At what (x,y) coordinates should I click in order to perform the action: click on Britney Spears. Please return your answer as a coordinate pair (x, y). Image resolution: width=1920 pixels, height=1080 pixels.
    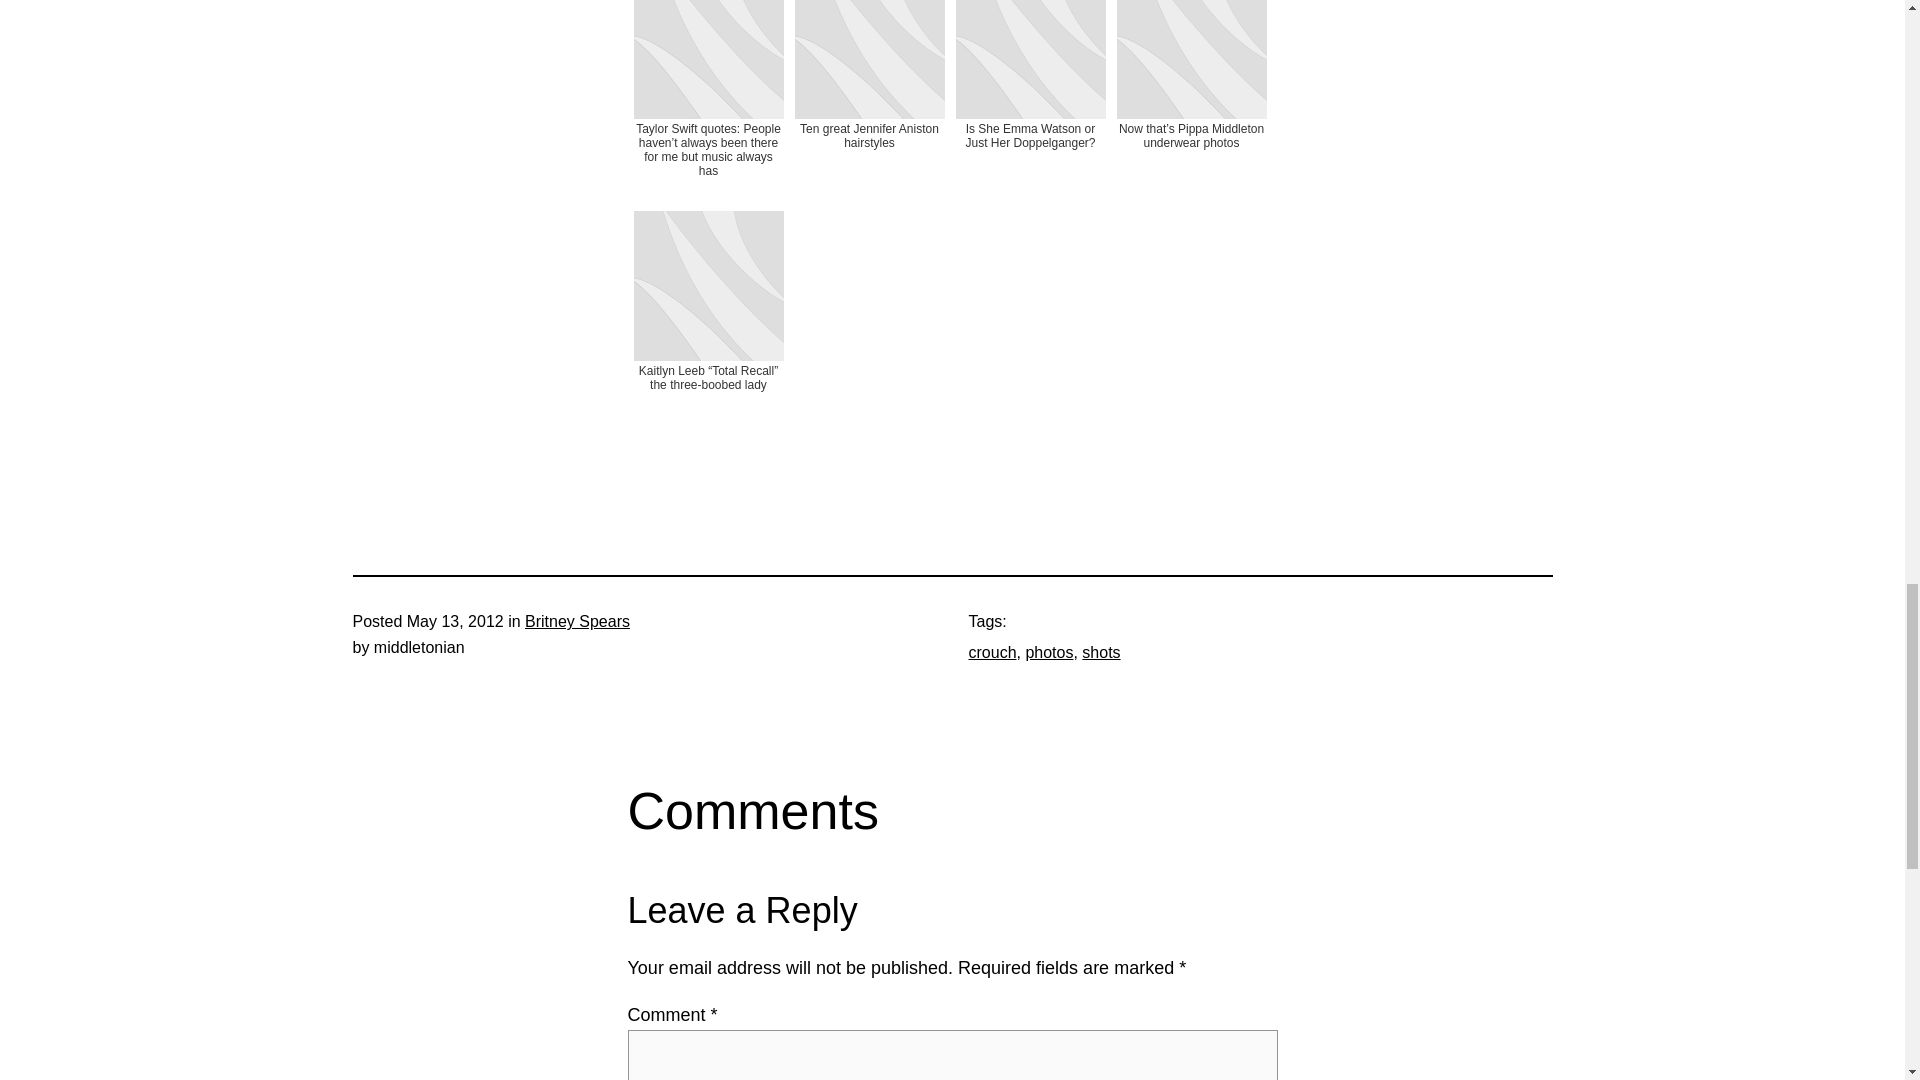
    Looking at the image, I should click on (576, 621).